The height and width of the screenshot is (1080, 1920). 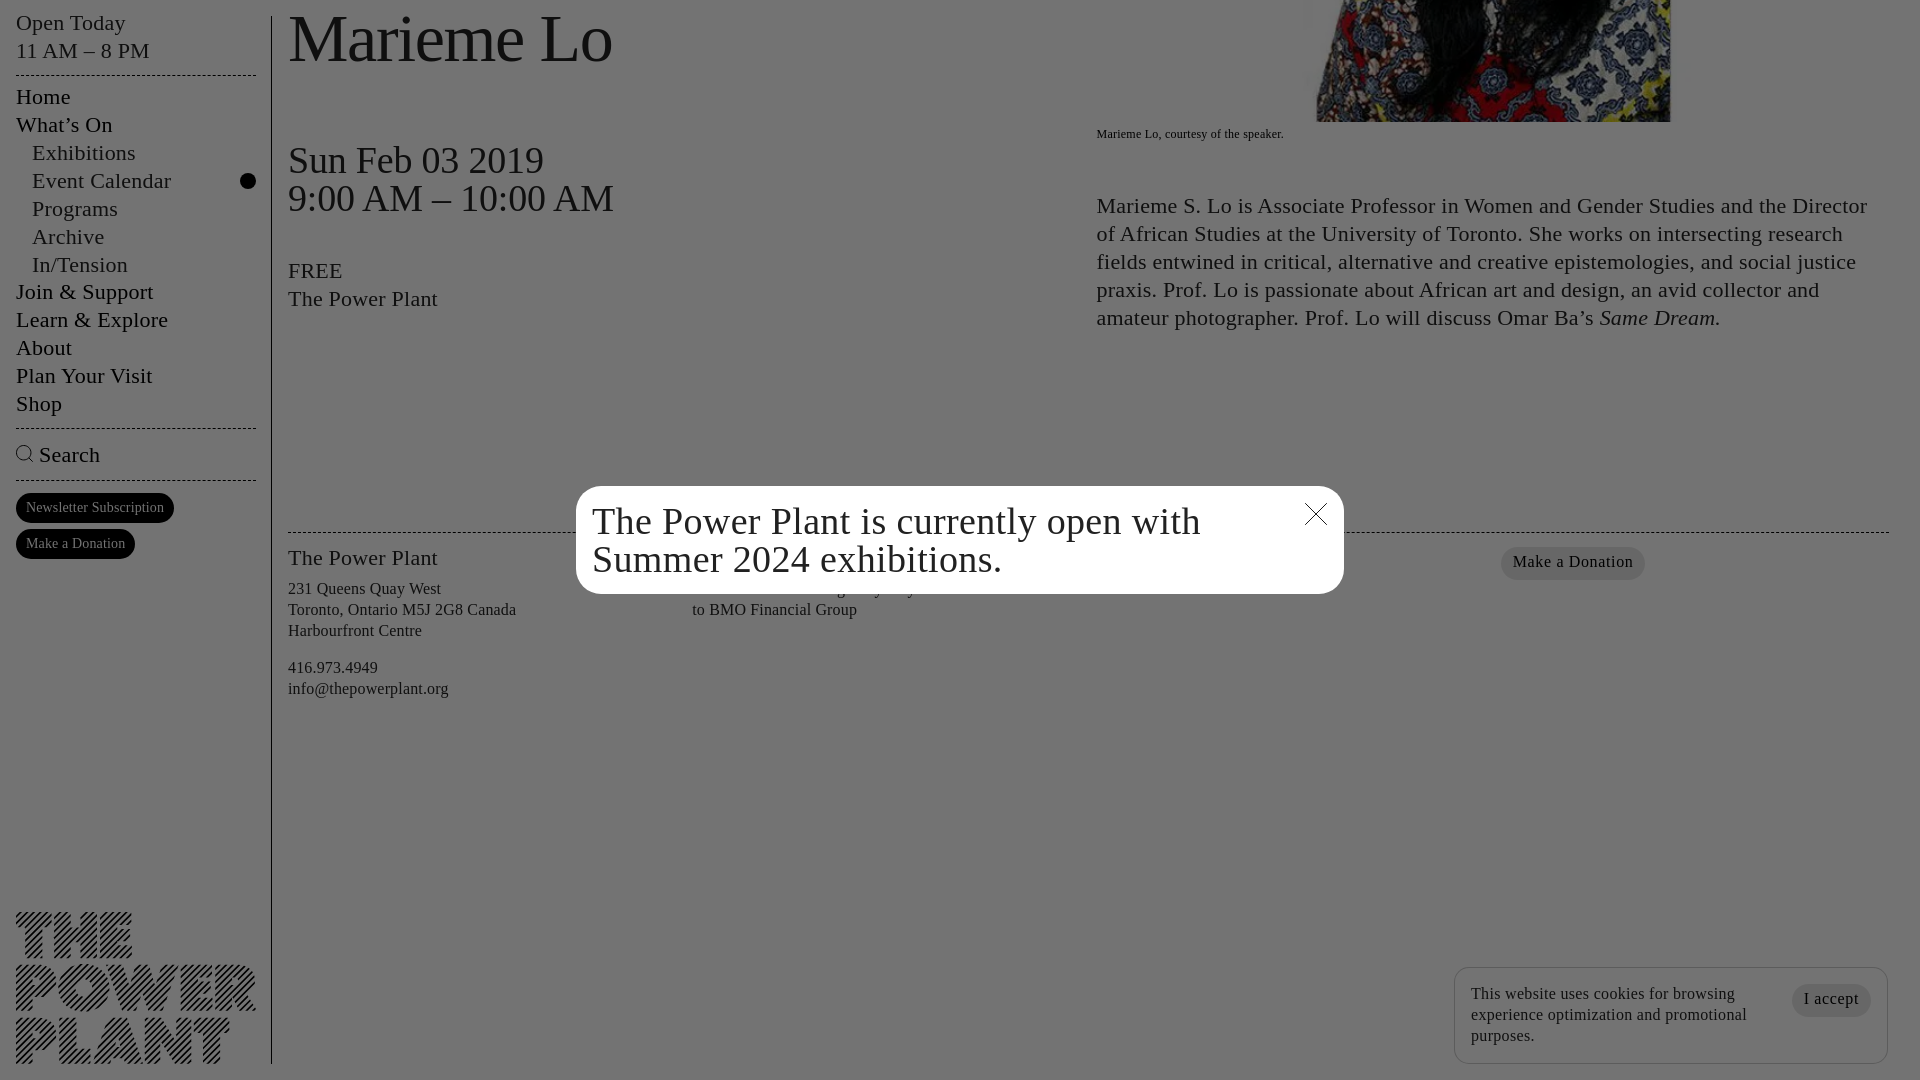 I want to click on Subscribe to our Newsletter, so click(x=1206, y=562).